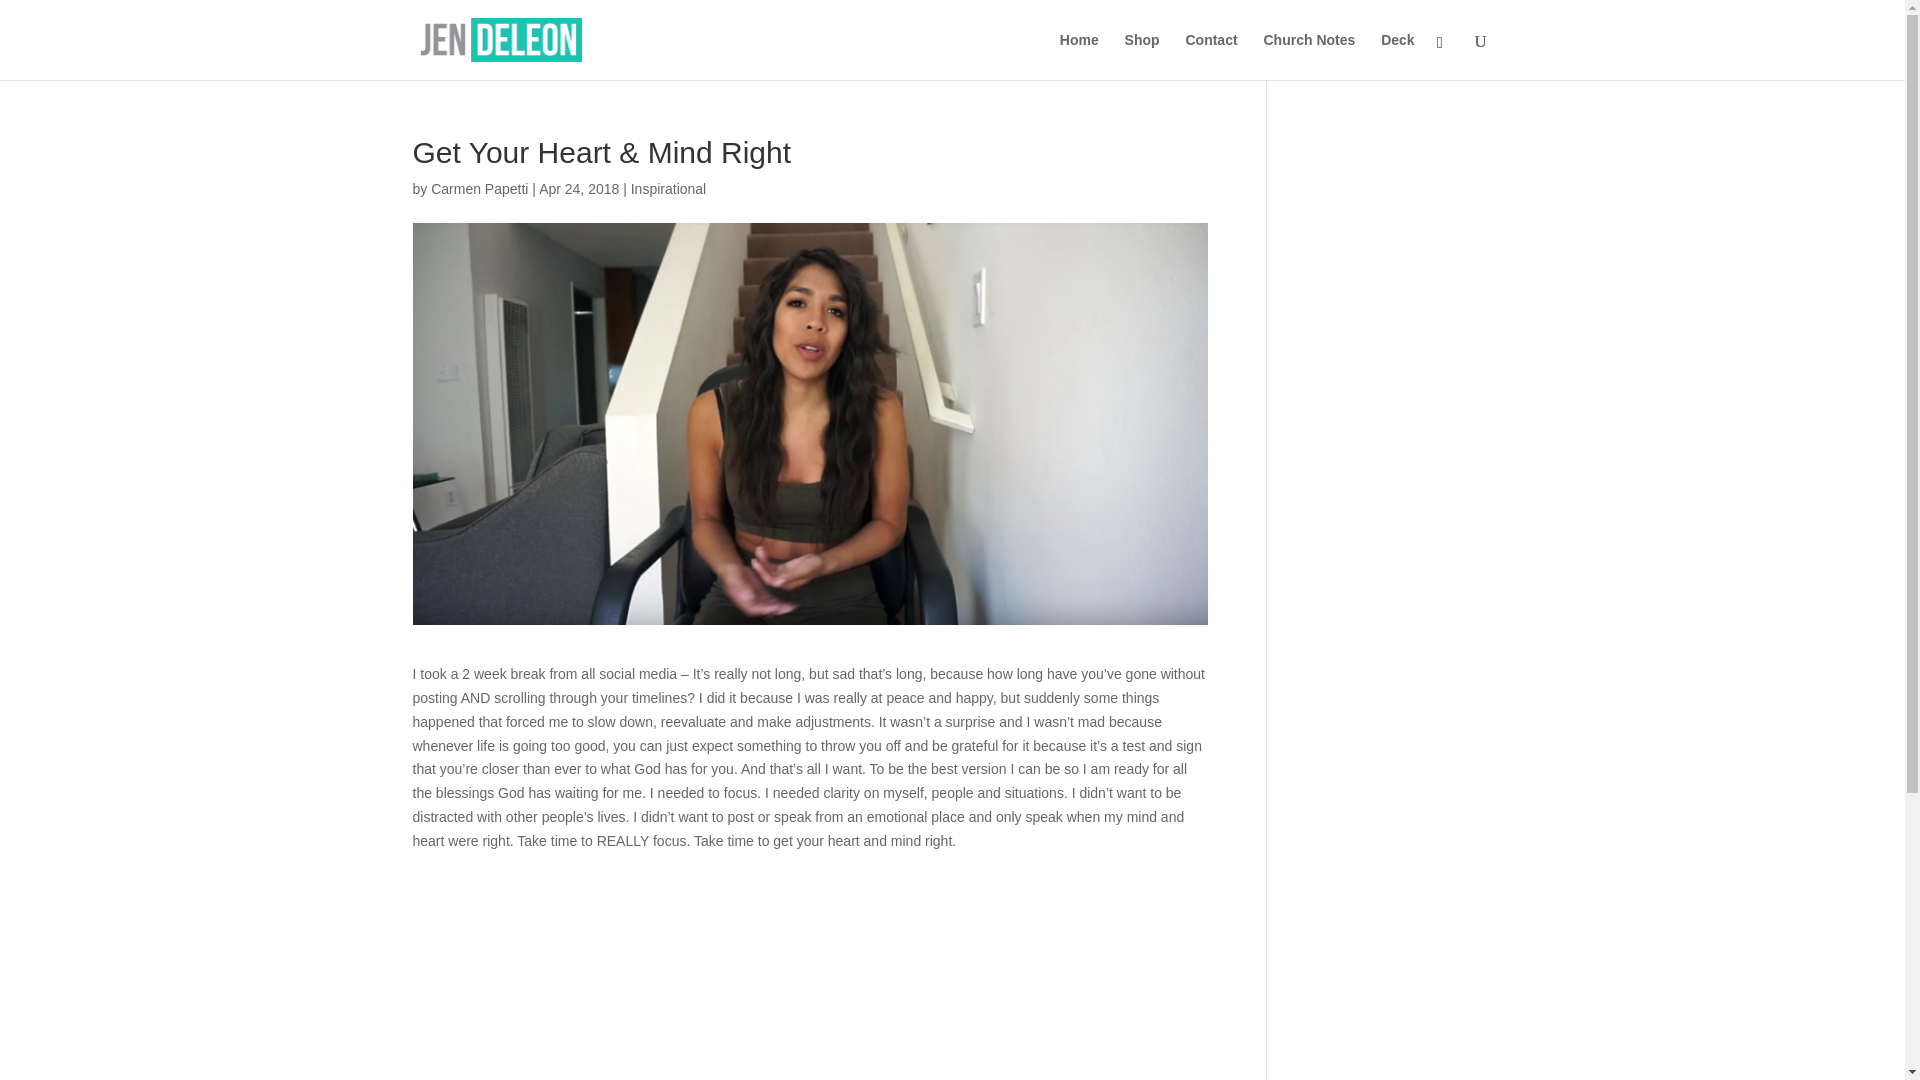 This screenshot has width=1920, height=1080. I want to click on Contact, so click(1210, 56).